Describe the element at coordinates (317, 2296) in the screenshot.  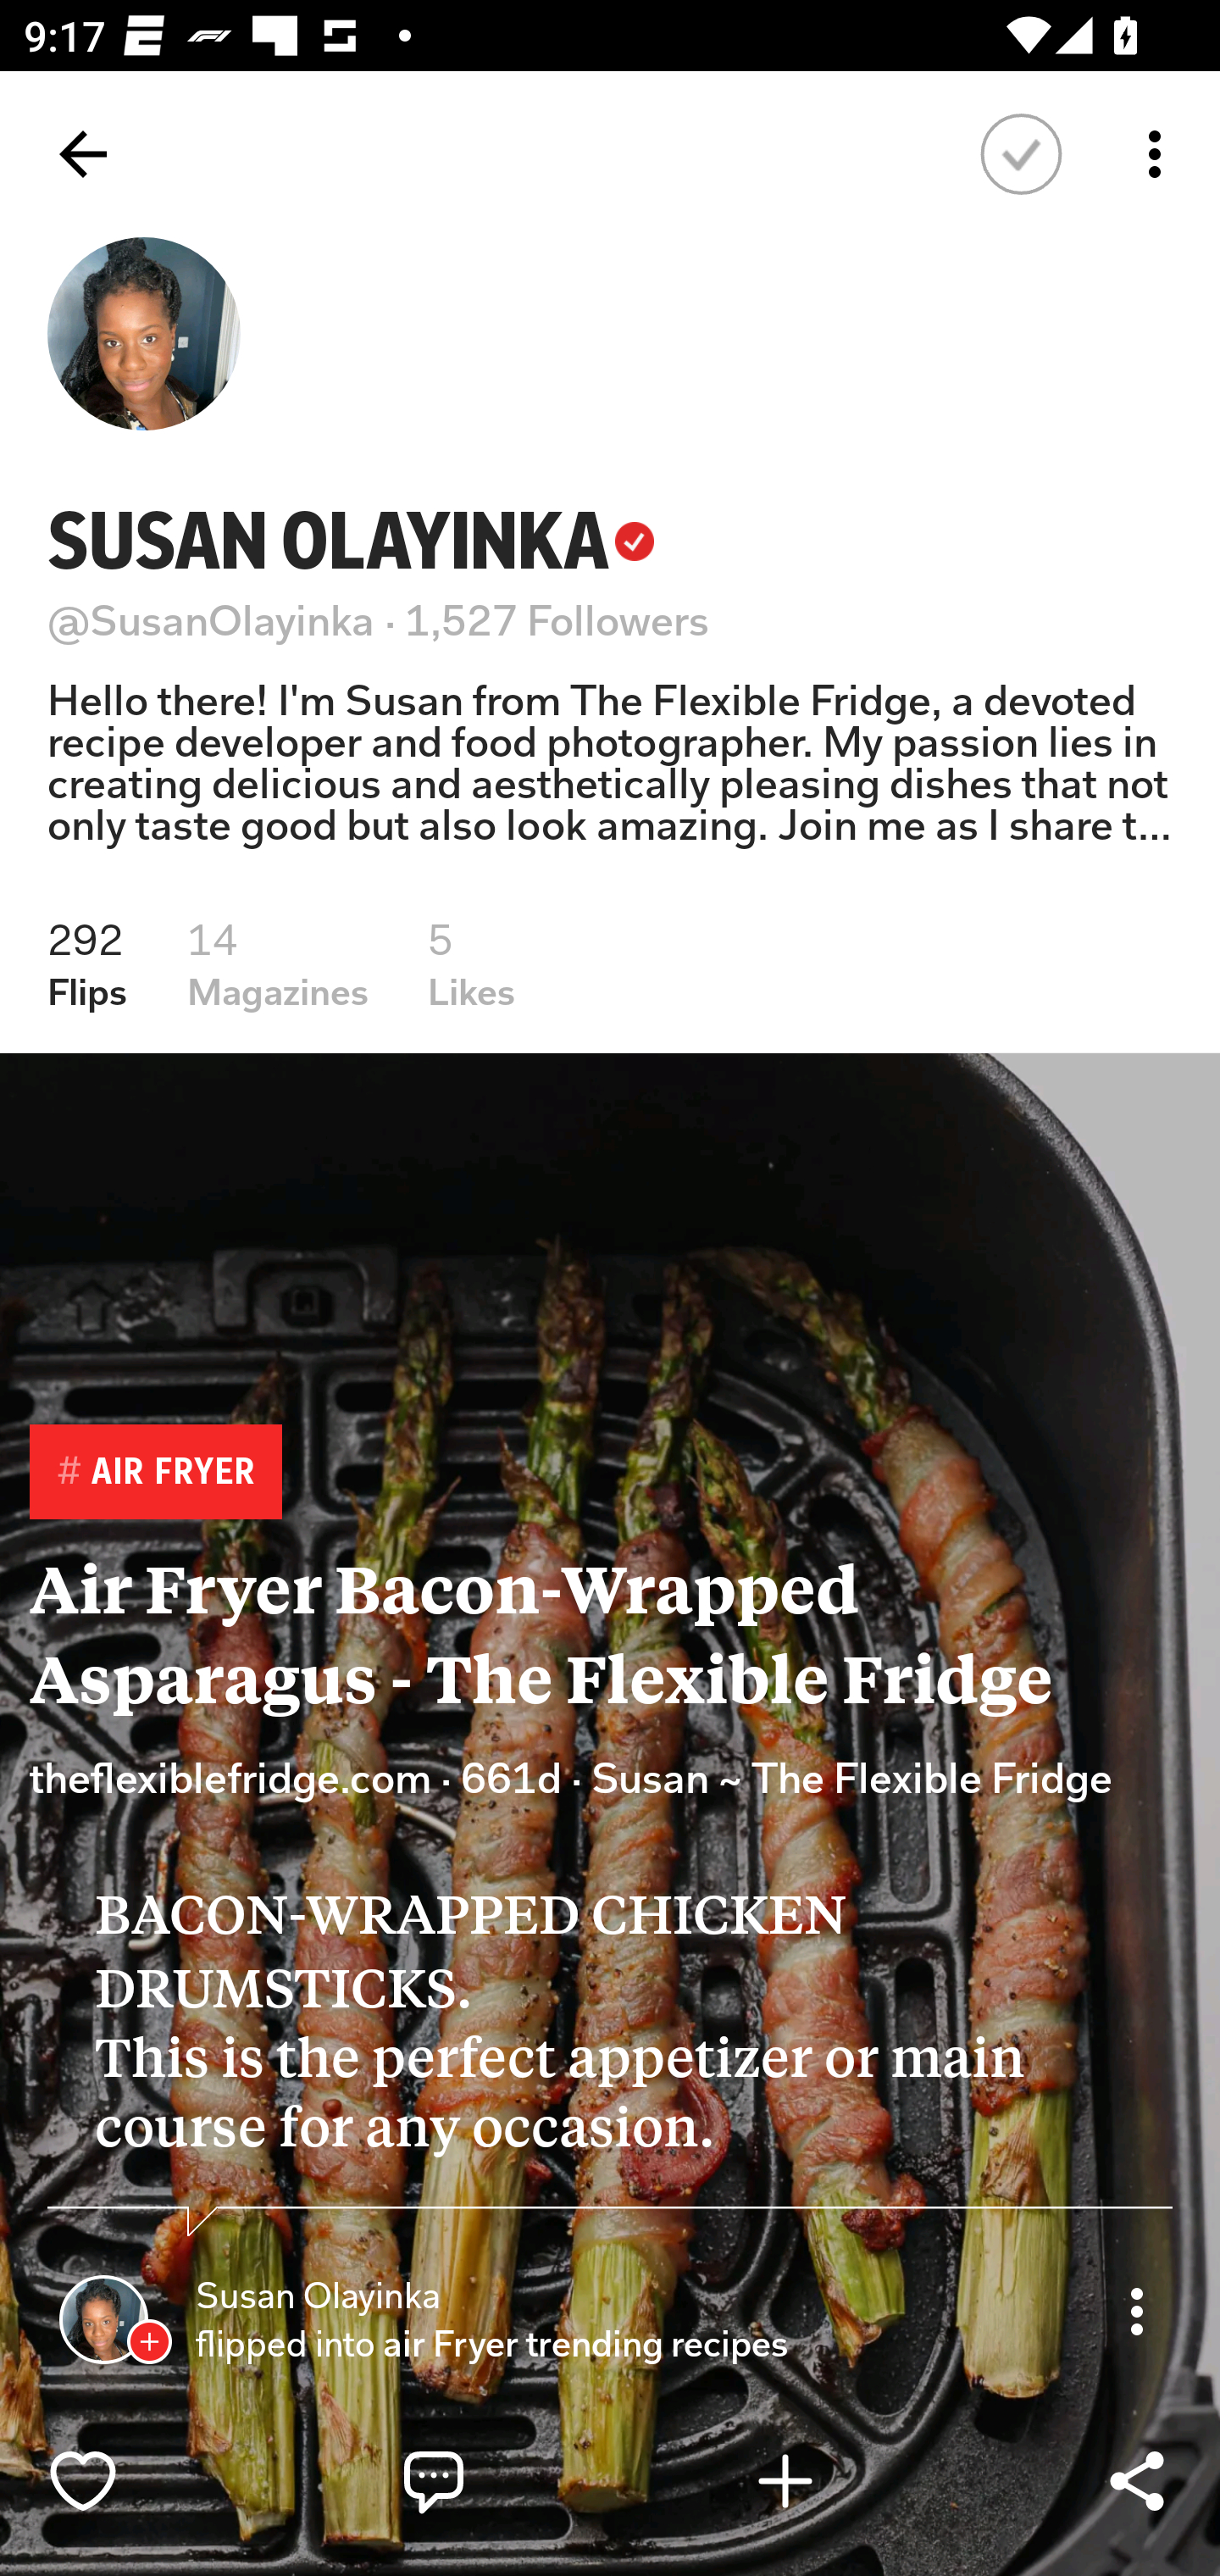
I see `Susan Olayinka` at that location.